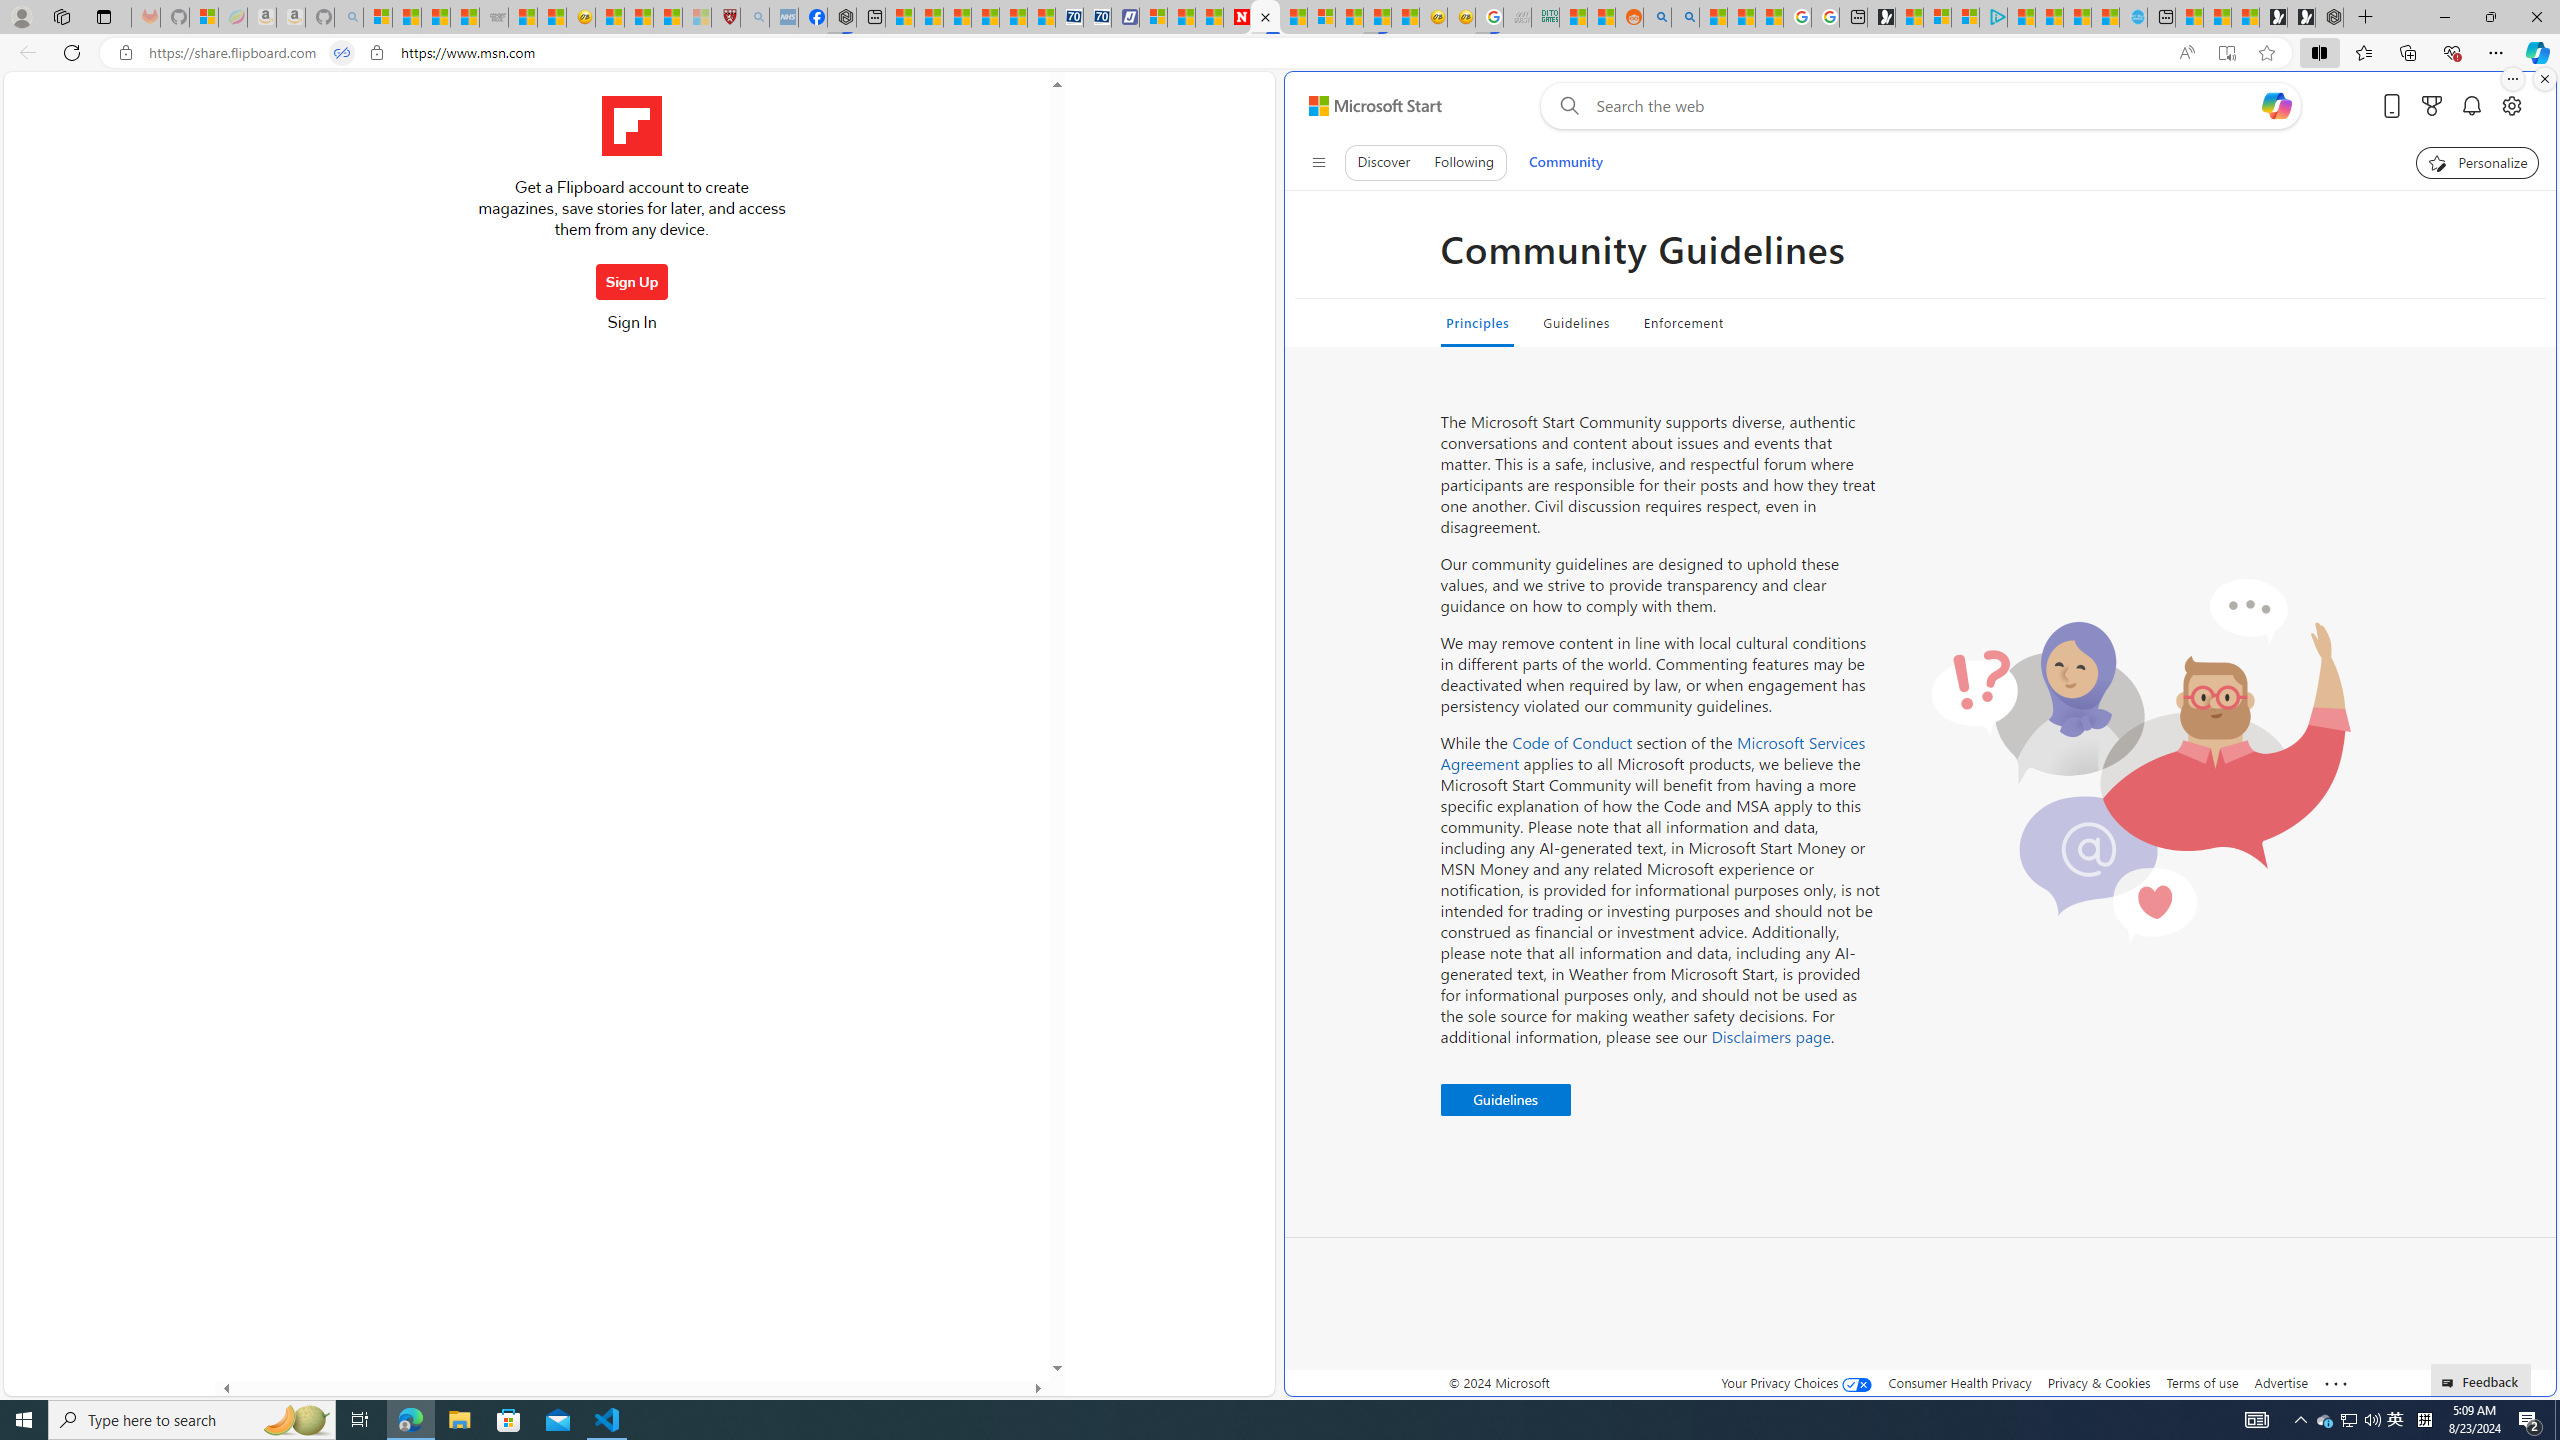  Describe the element at coordinates (1475, 323) in the screenshot. I see `Principles` at that location.